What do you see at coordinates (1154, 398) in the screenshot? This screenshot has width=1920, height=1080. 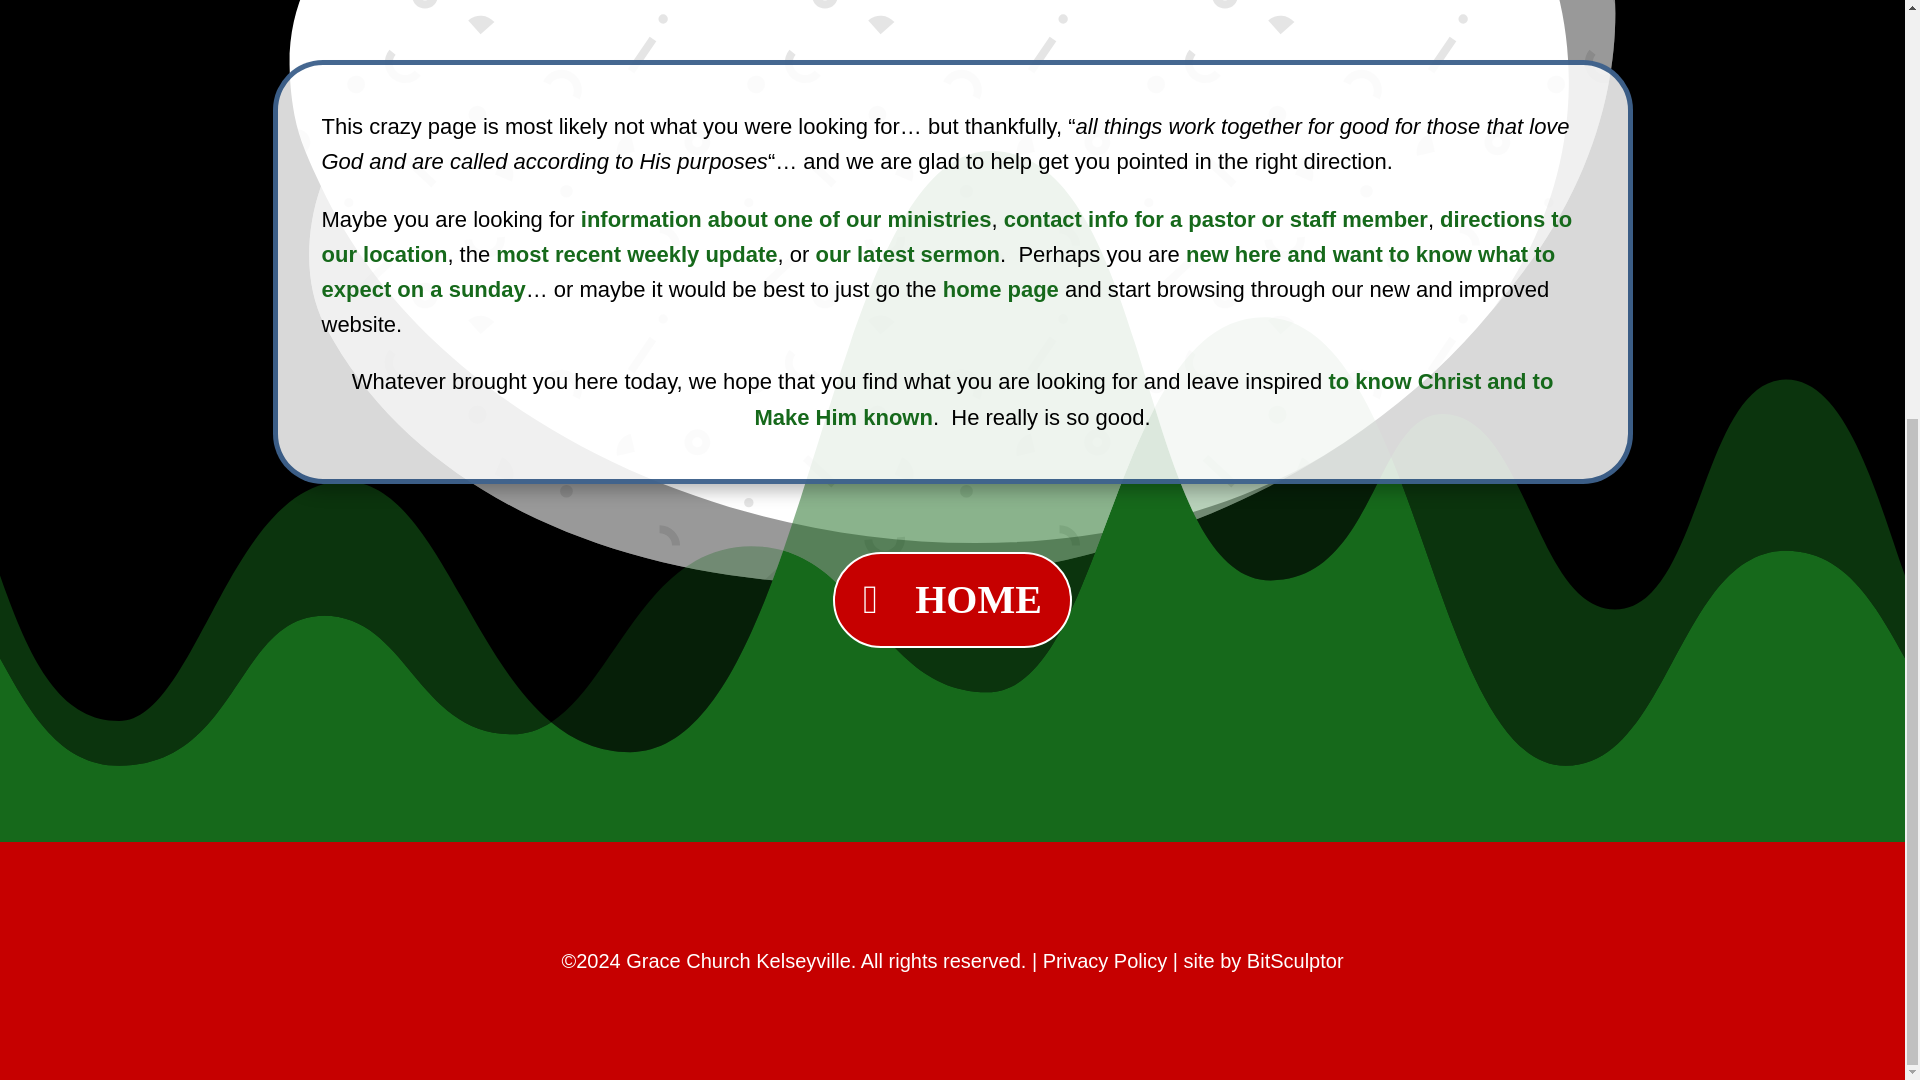 I see `to know Christ and to Make Him known` at bounding box center [1154, 398].